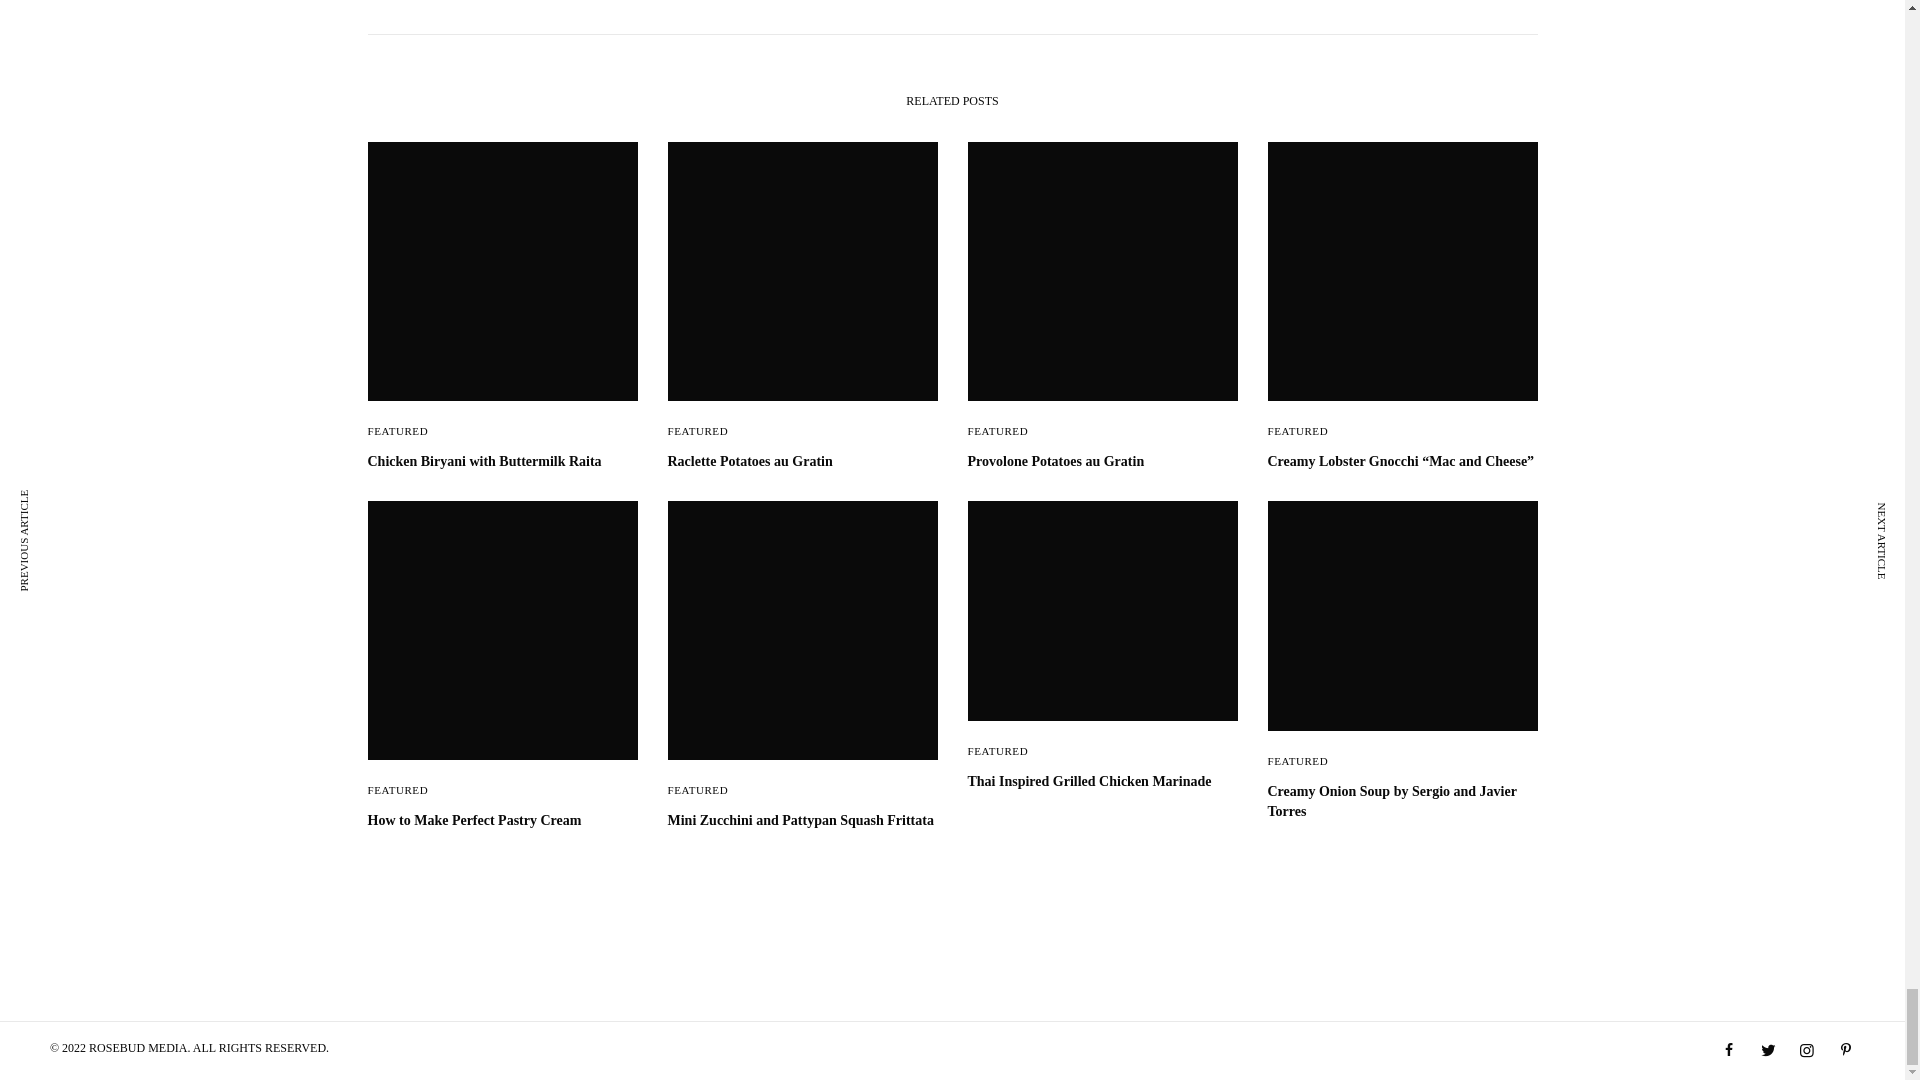  I want to click on Mini Zucchini and Pattypan Squash Frittata, so click(803, 820).